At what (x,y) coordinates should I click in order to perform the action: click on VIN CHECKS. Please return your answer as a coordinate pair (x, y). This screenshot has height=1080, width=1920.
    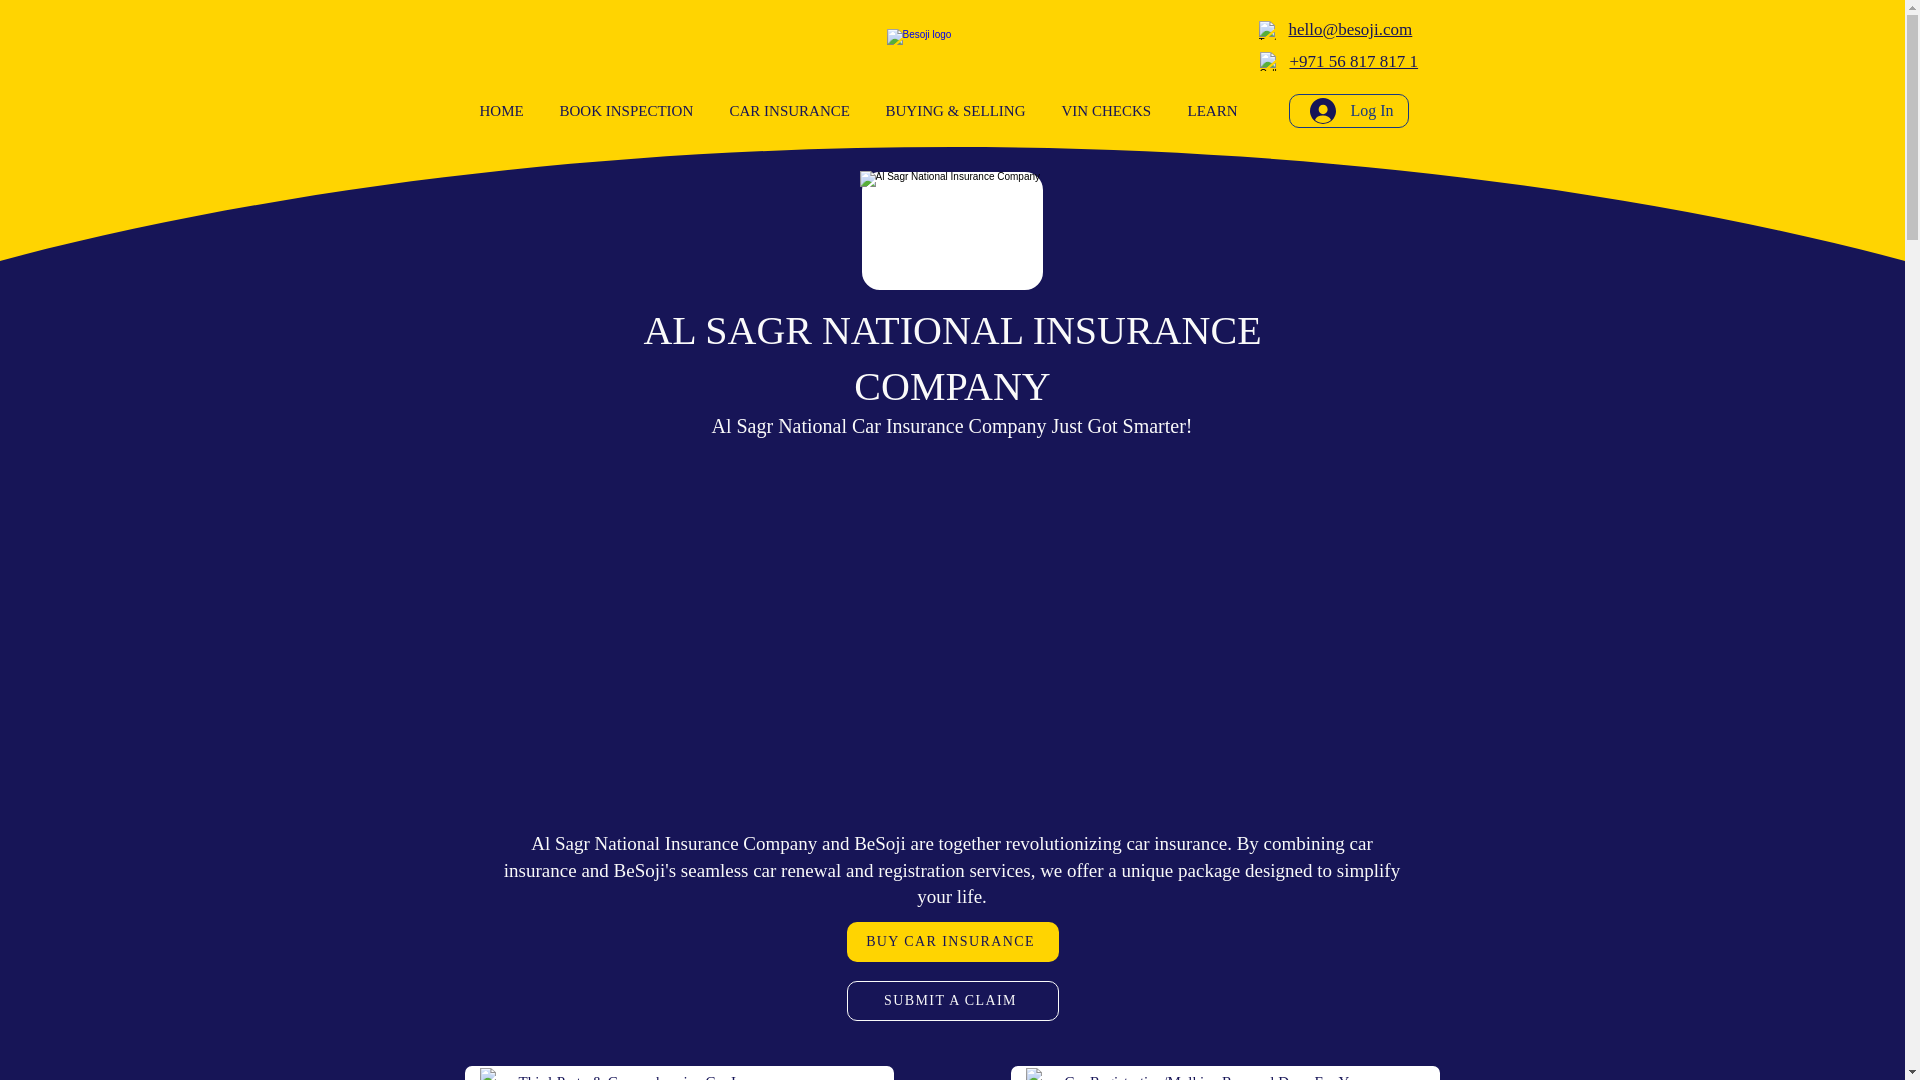
    Looking at the image, I should click on (1108, 110).